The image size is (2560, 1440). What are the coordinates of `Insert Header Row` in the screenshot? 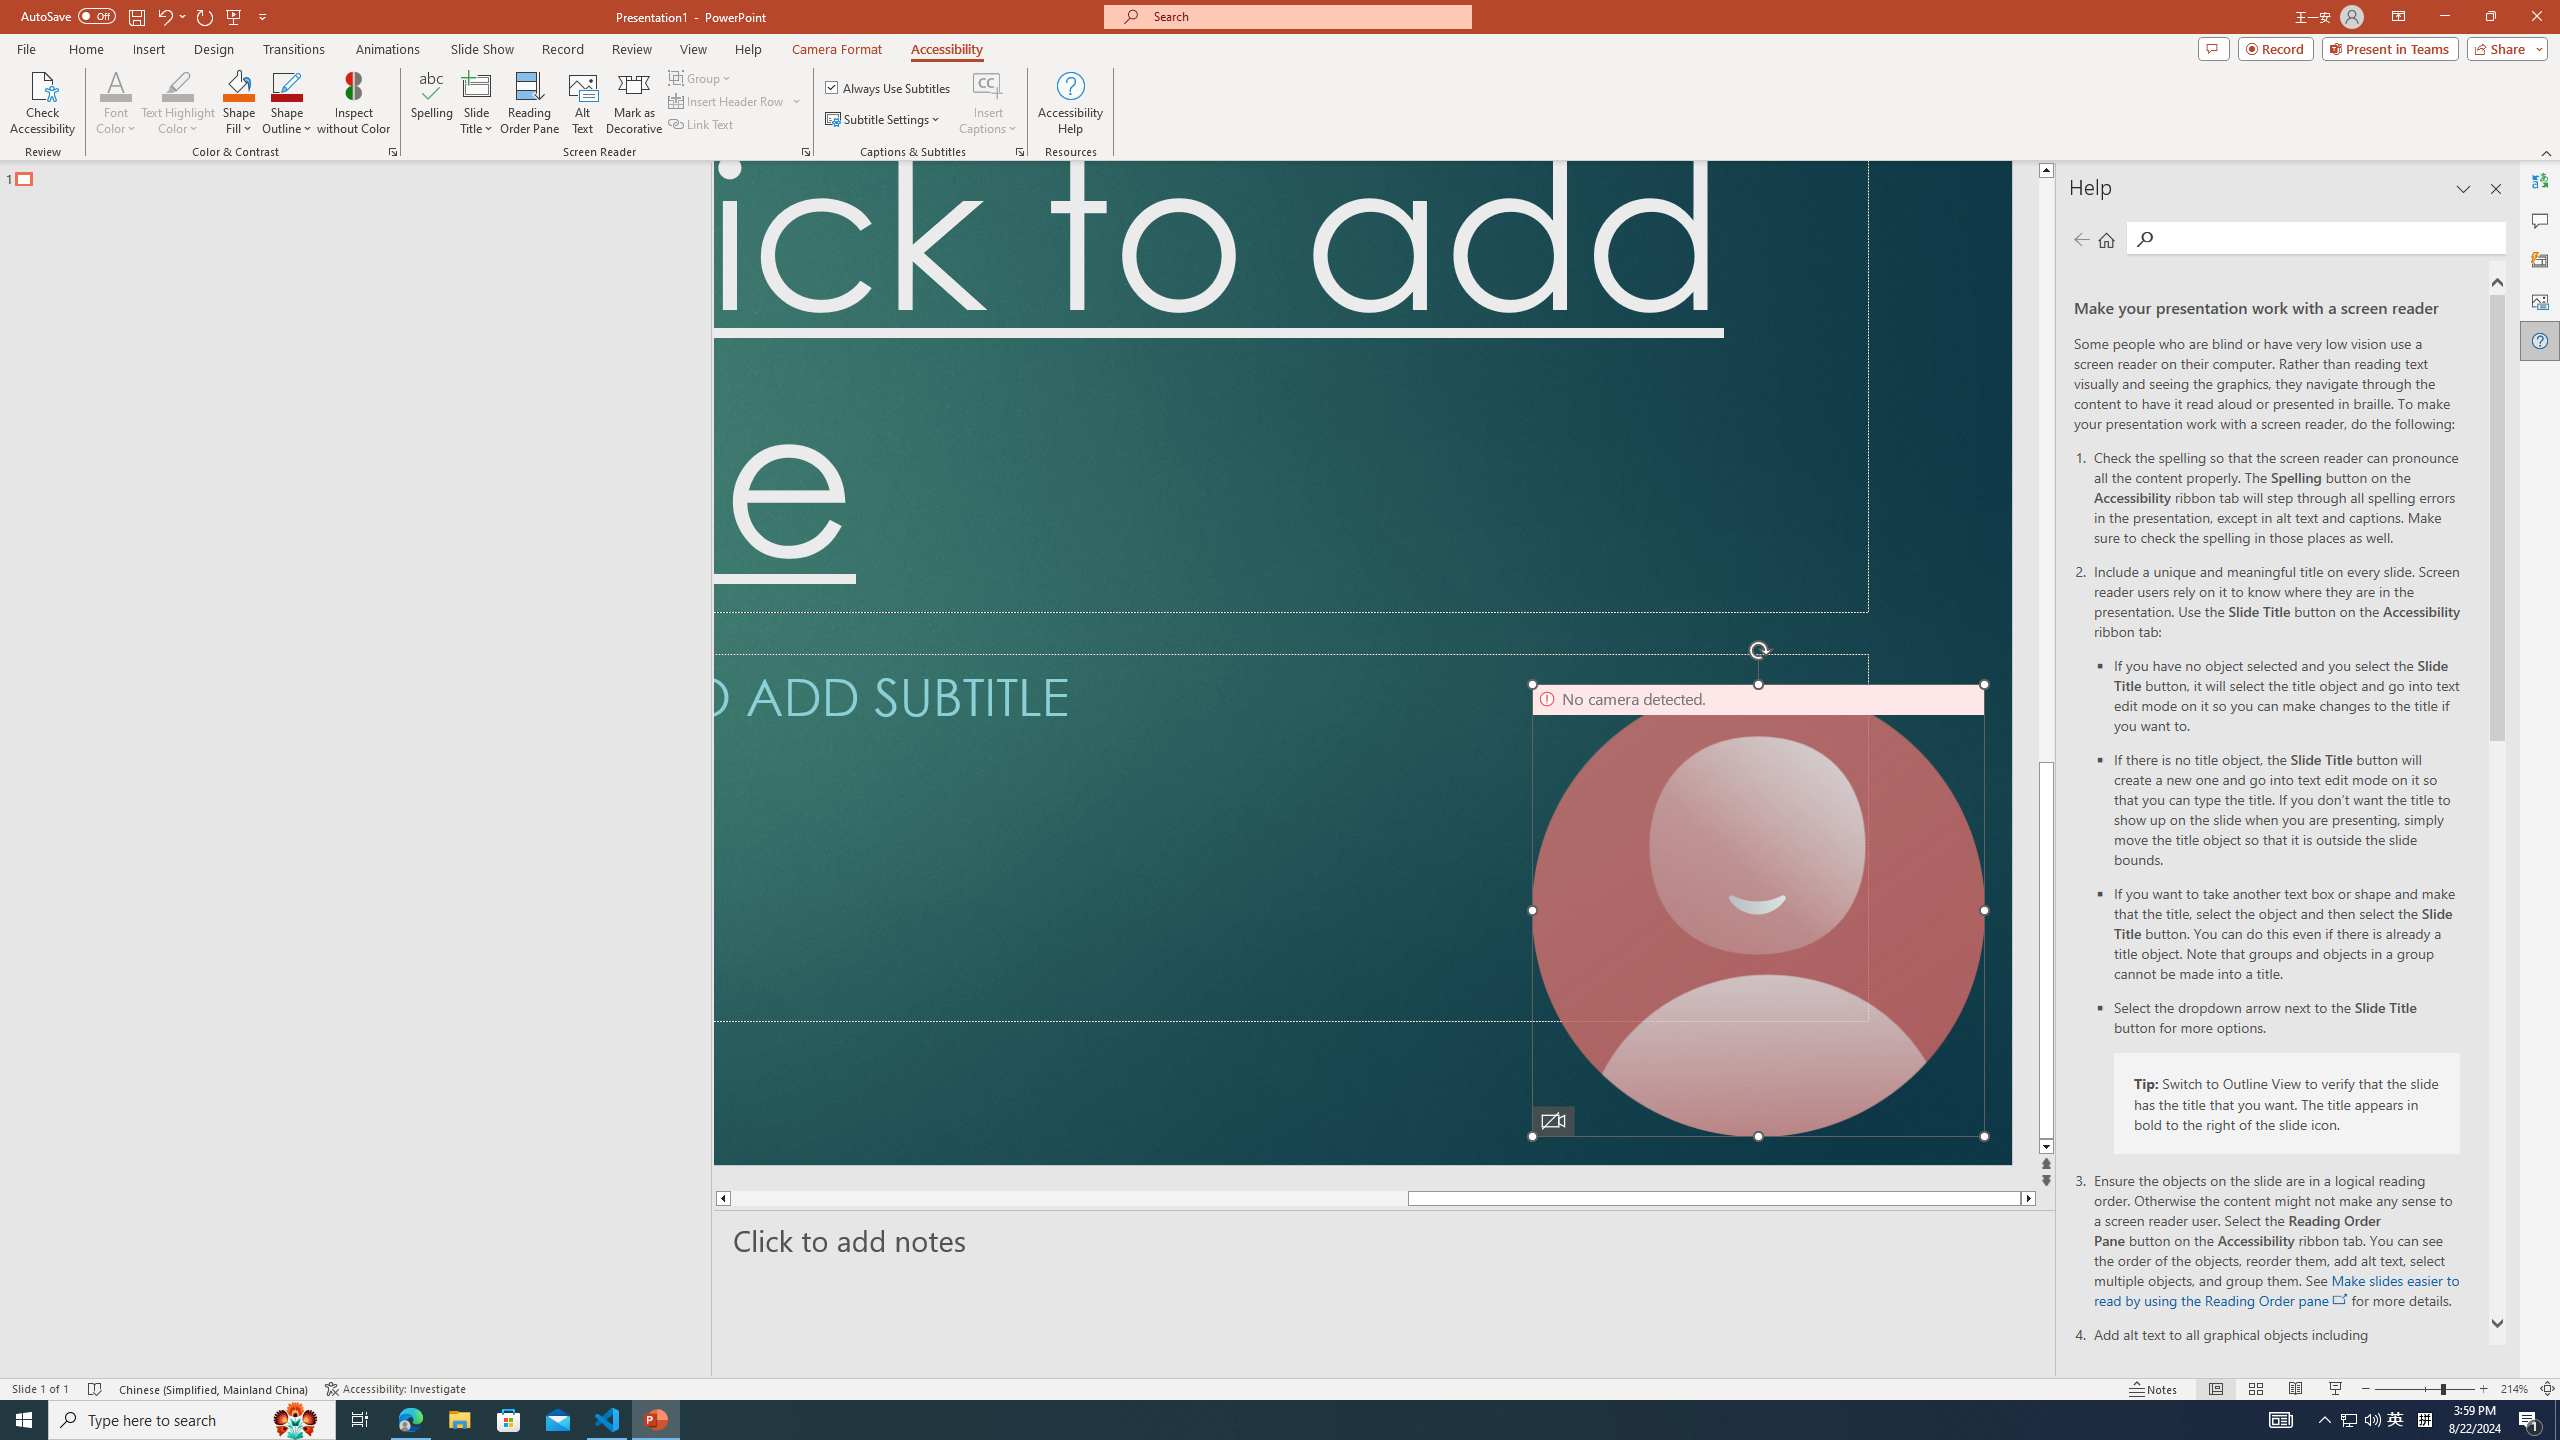 It's located at (736, 100).